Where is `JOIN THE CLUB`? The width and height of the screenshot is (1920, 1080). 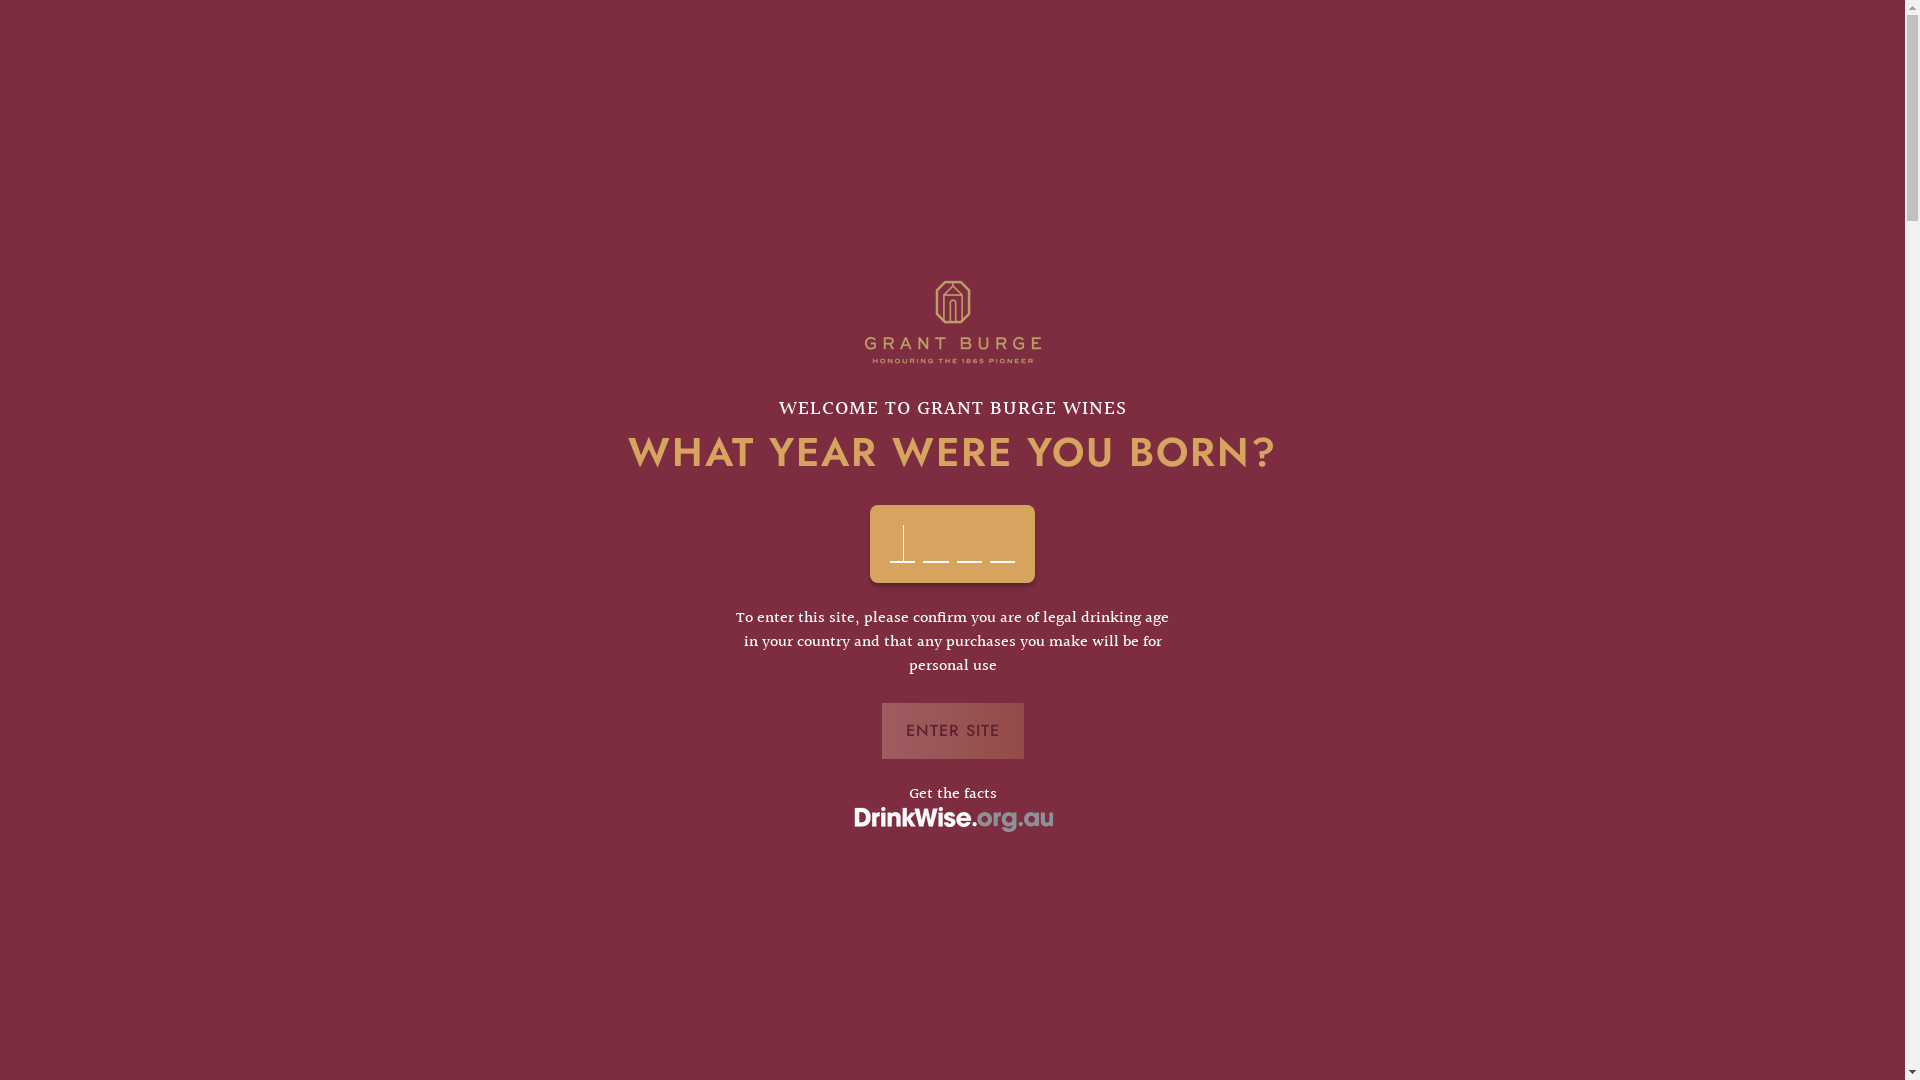 JOIN THE CLUB is located at coordinates (1210, 75).